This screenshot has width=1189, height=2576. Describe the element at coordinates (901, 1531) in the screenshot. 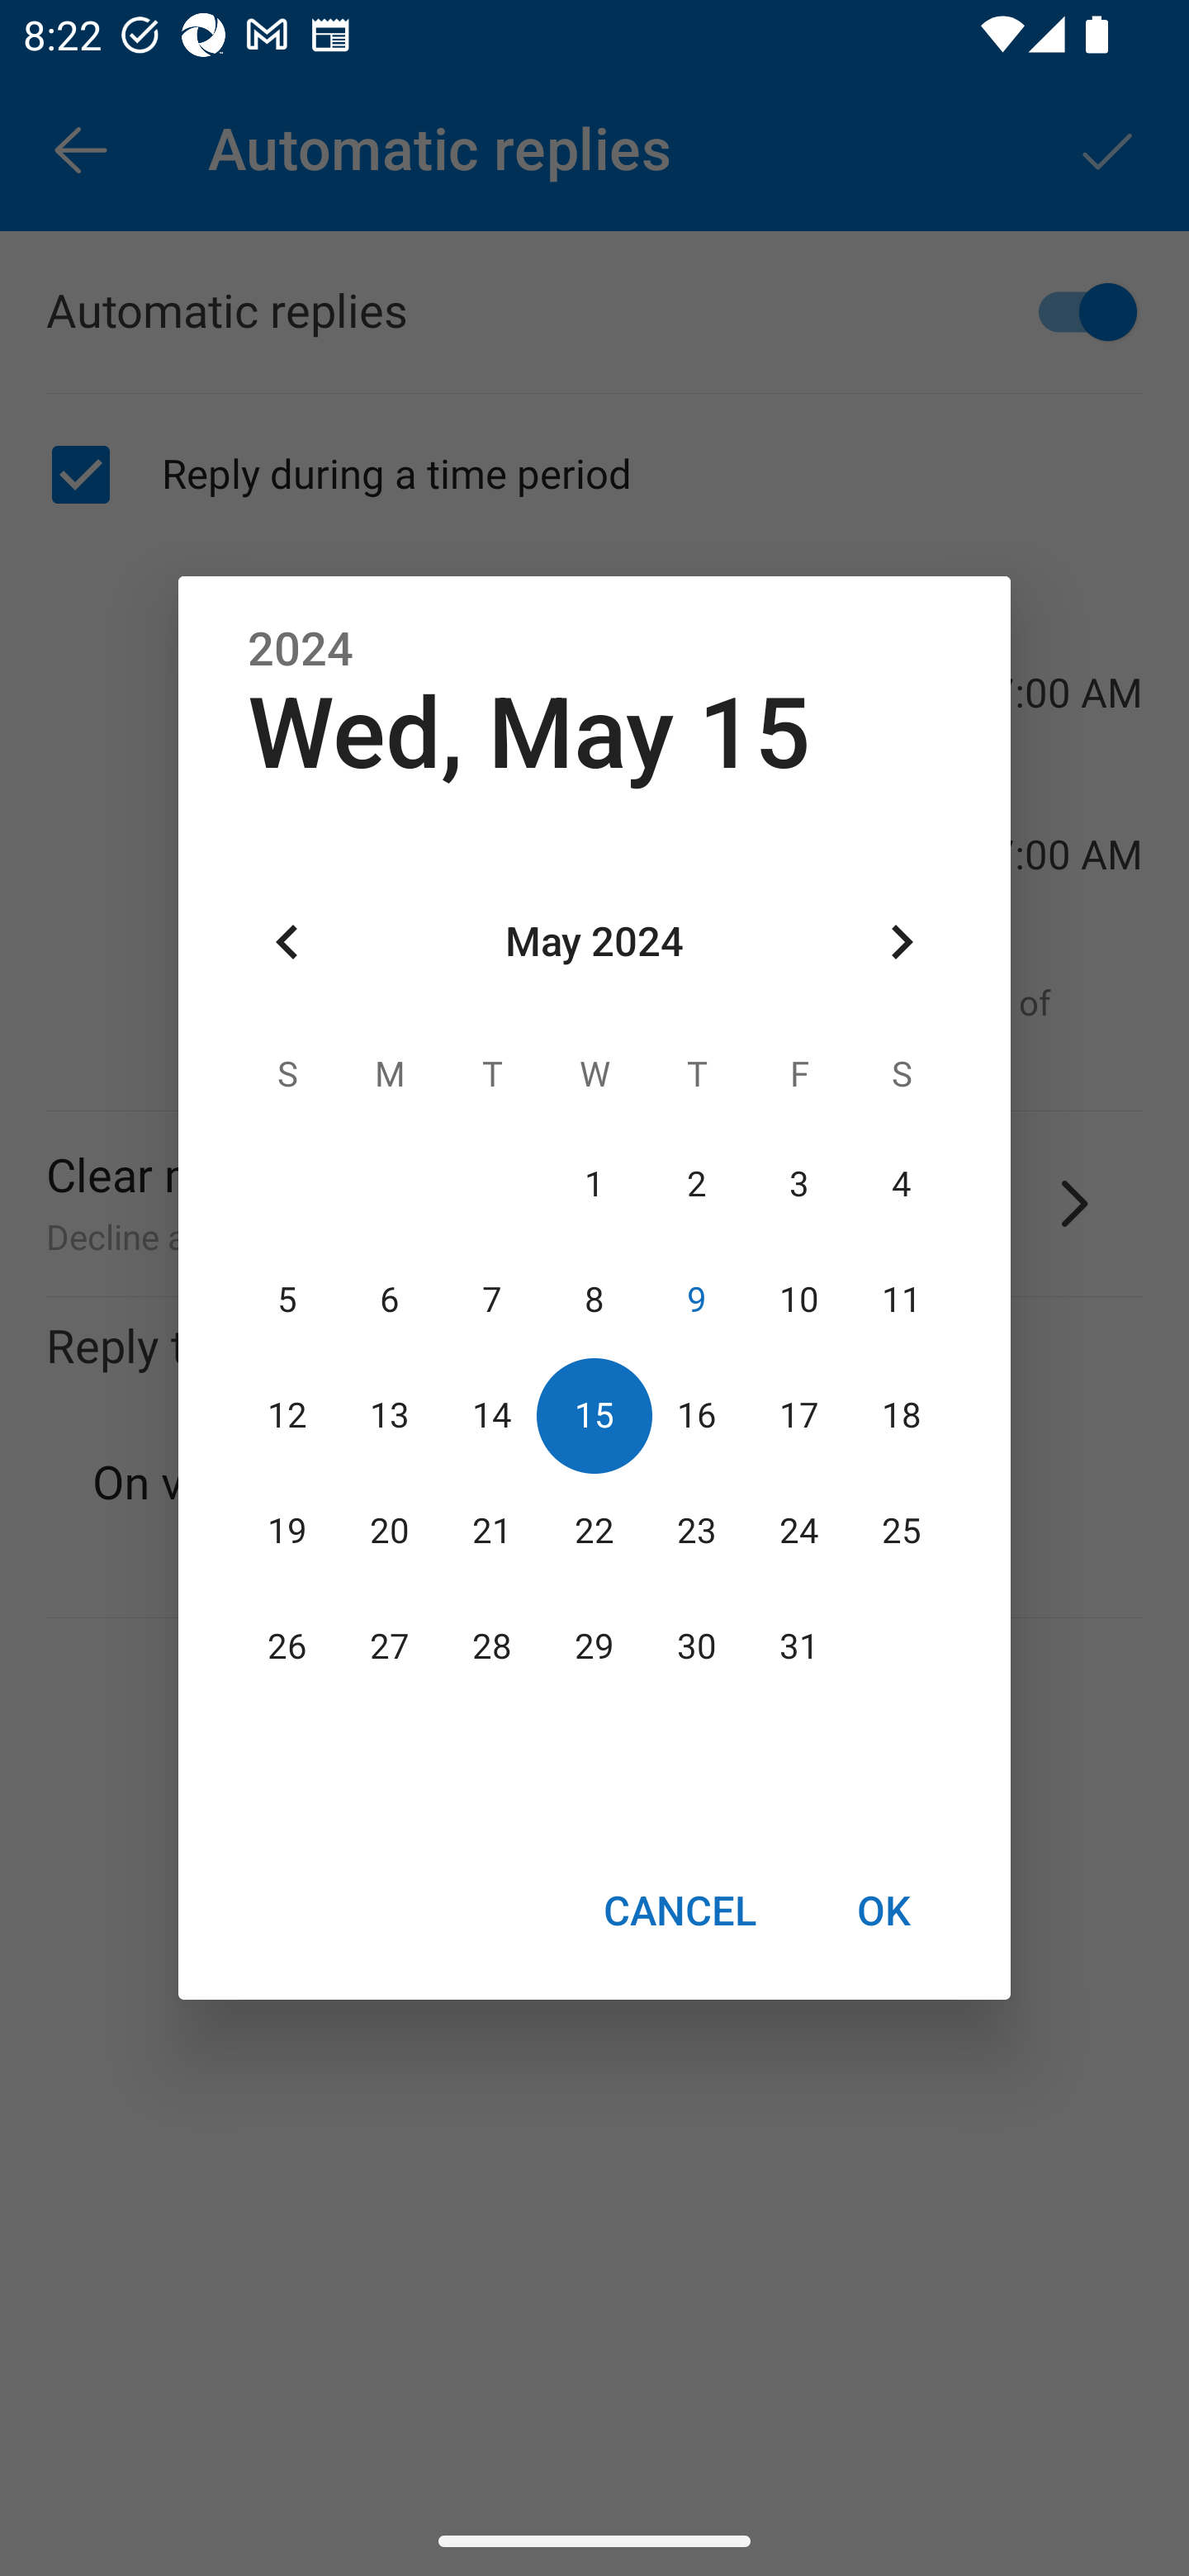

I see `25 25 May 2024` at that location.